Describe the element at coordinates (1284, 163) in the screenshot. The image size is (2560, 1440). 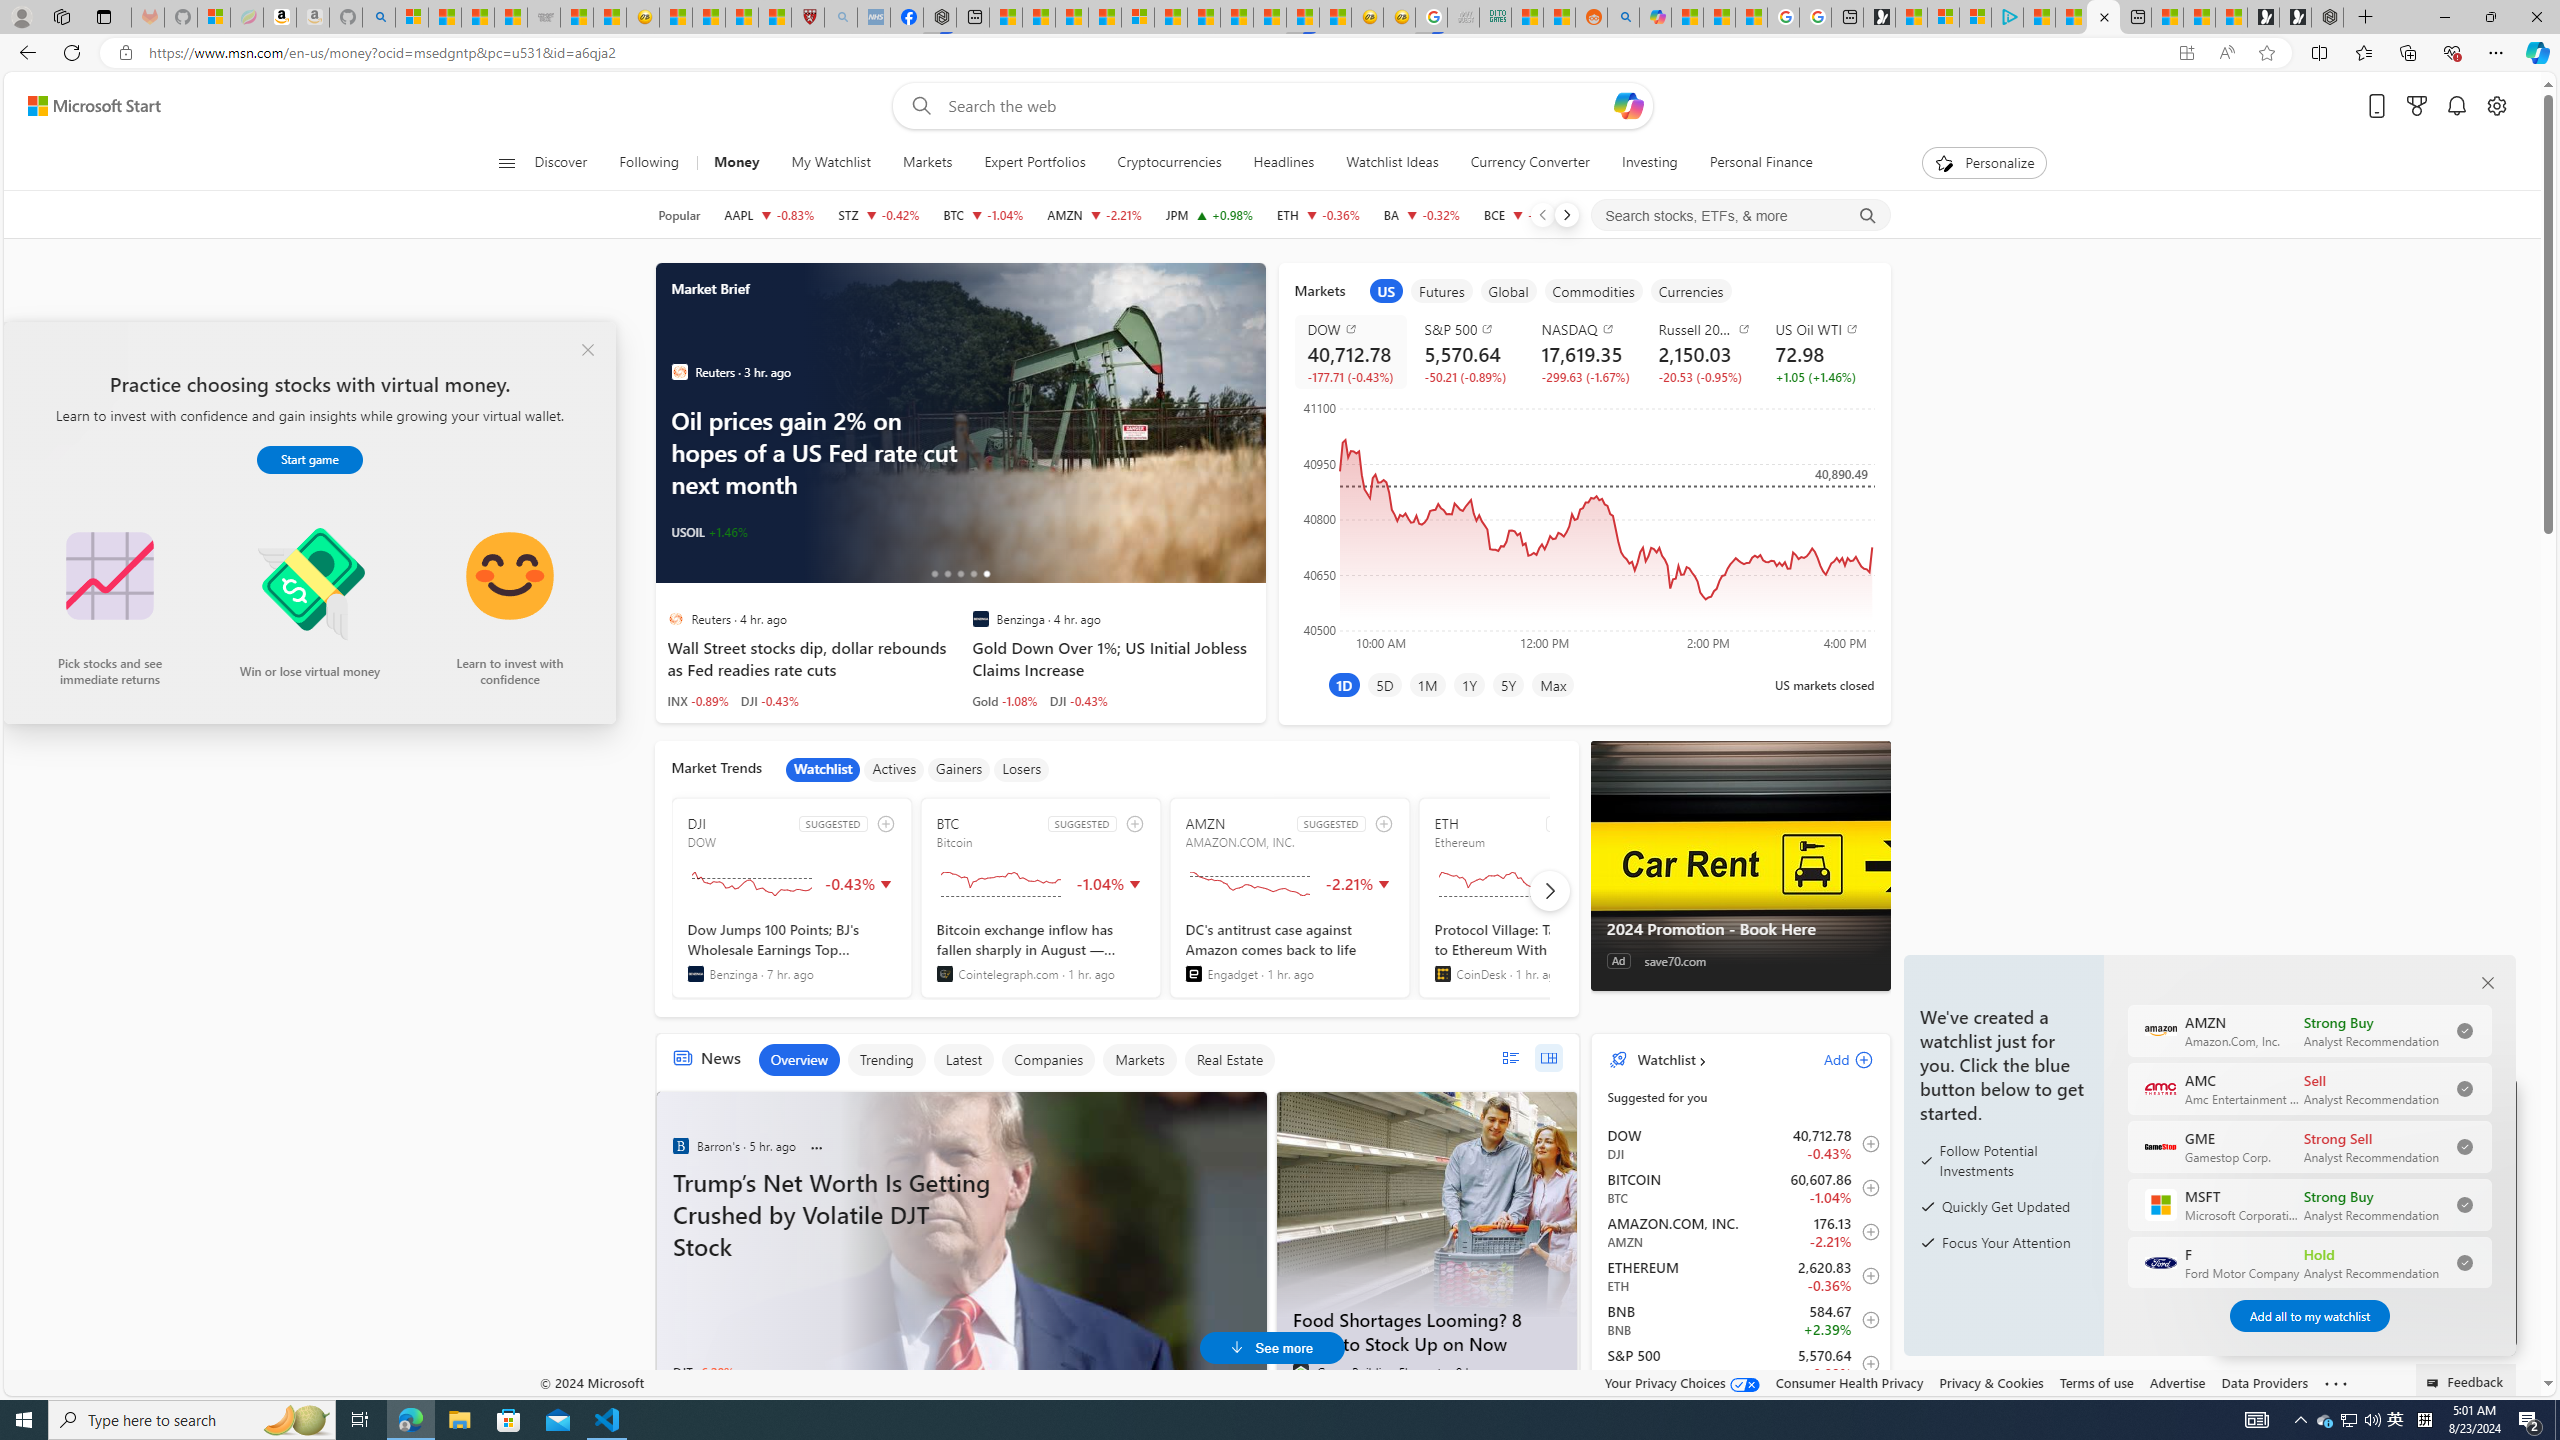
I see `Headlines` at that location.